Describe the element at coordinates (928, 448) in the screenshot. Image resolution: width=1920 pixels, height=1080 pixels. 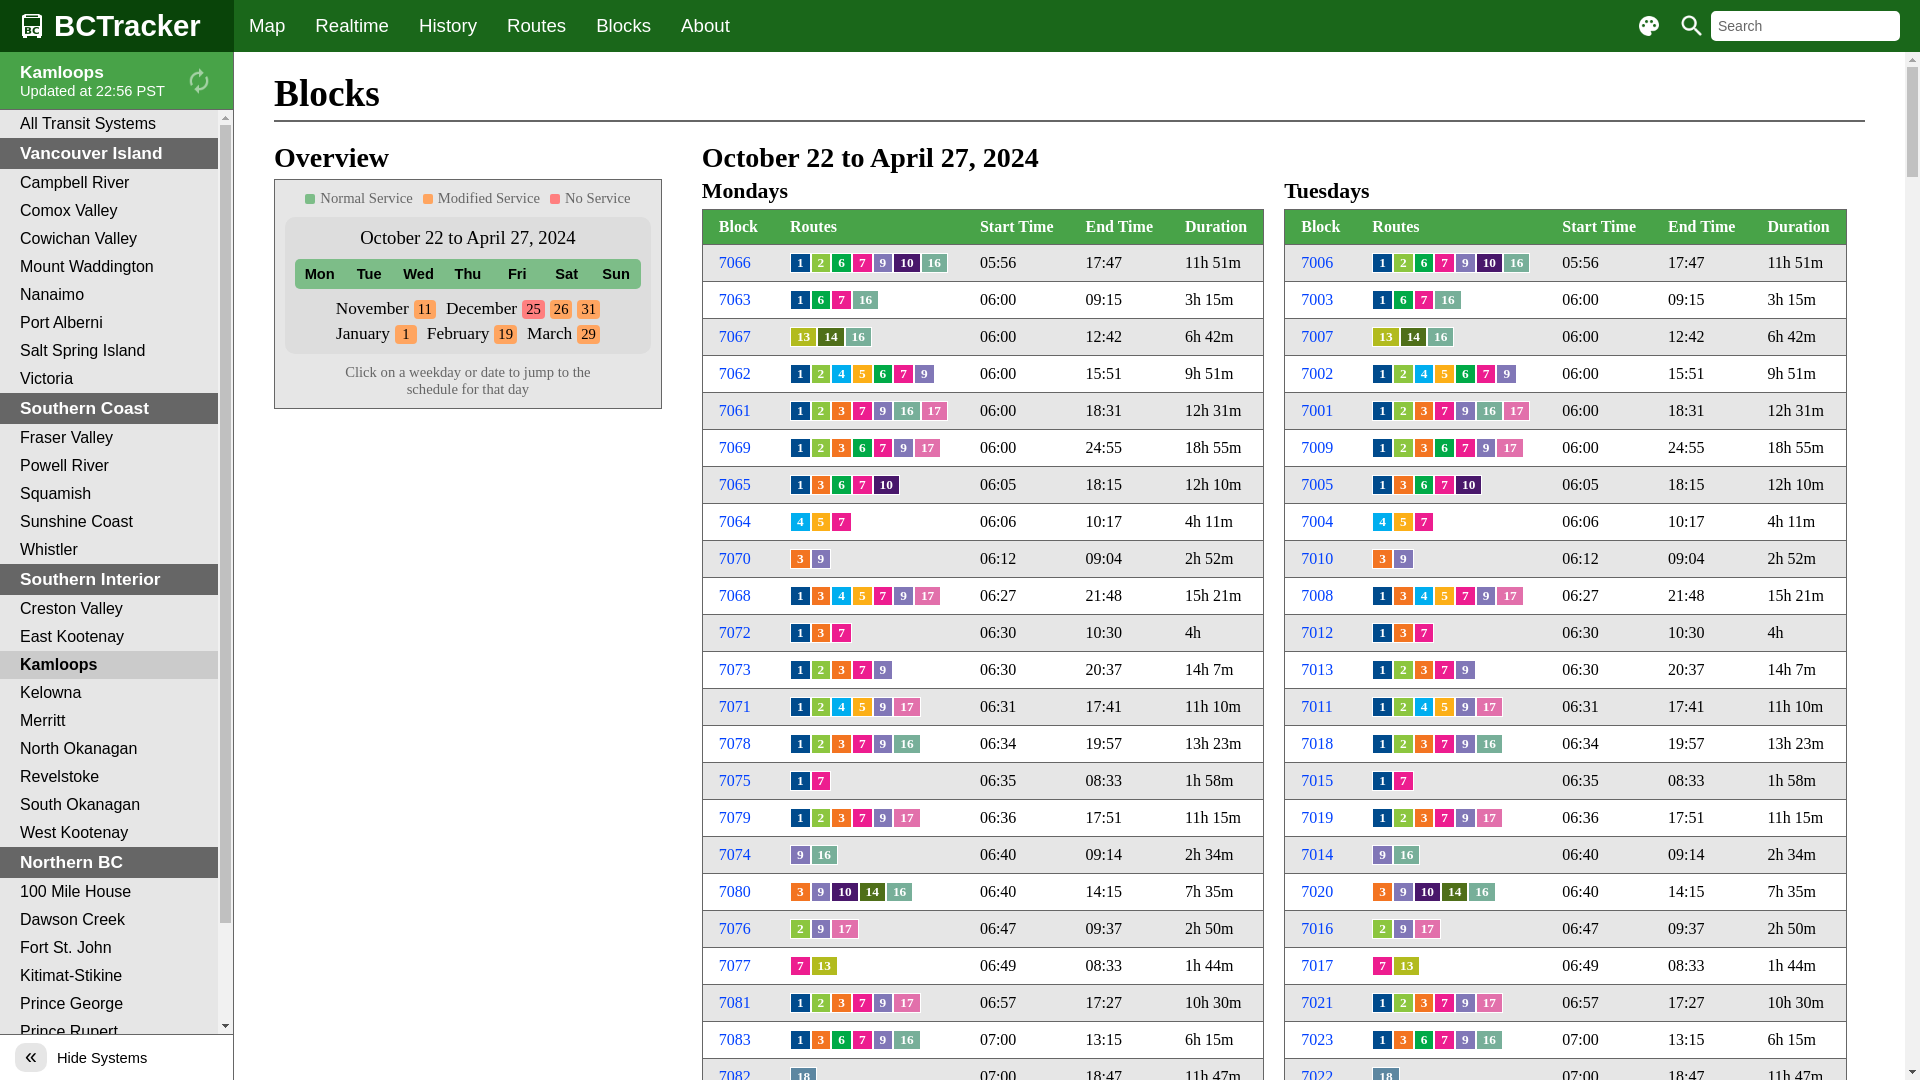
I see `17` at that location.